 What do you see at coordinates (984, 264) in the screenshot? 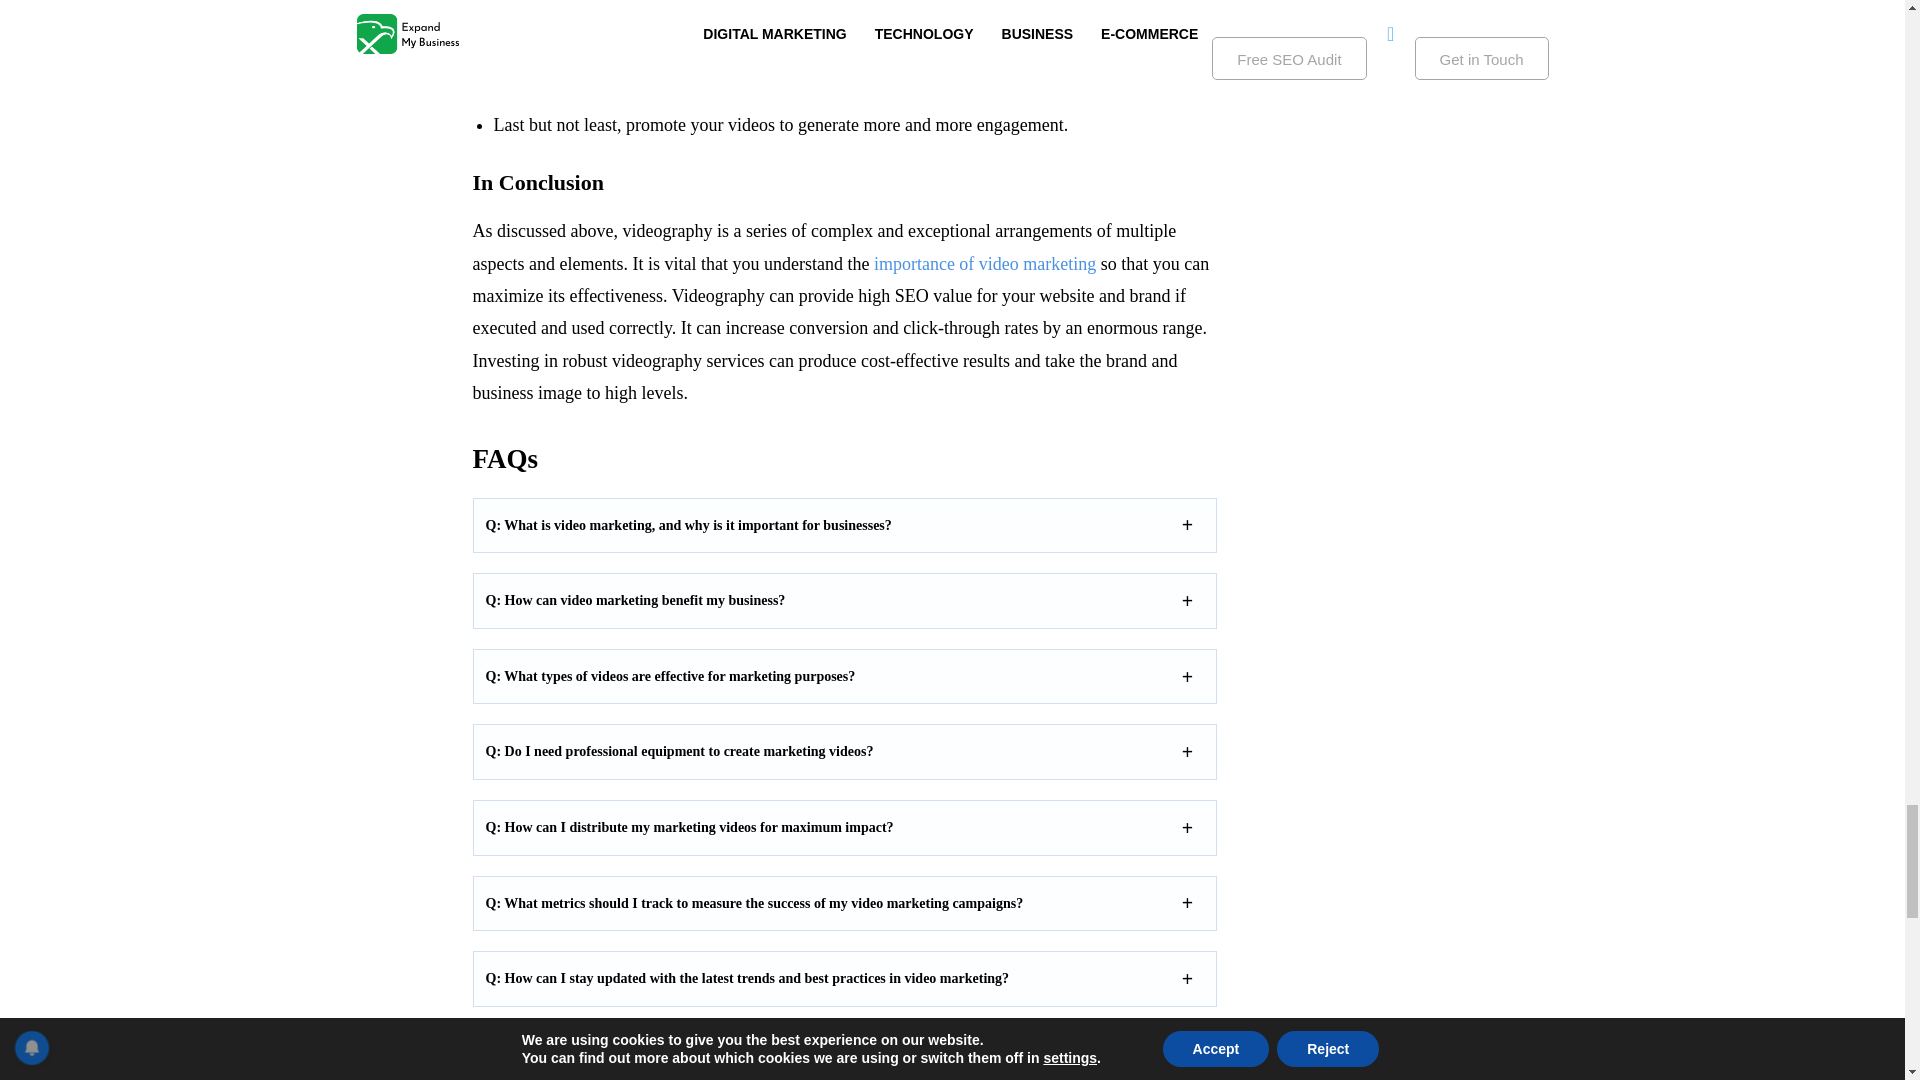
I see `importance of video marketing` at bounding box center [984, 264].